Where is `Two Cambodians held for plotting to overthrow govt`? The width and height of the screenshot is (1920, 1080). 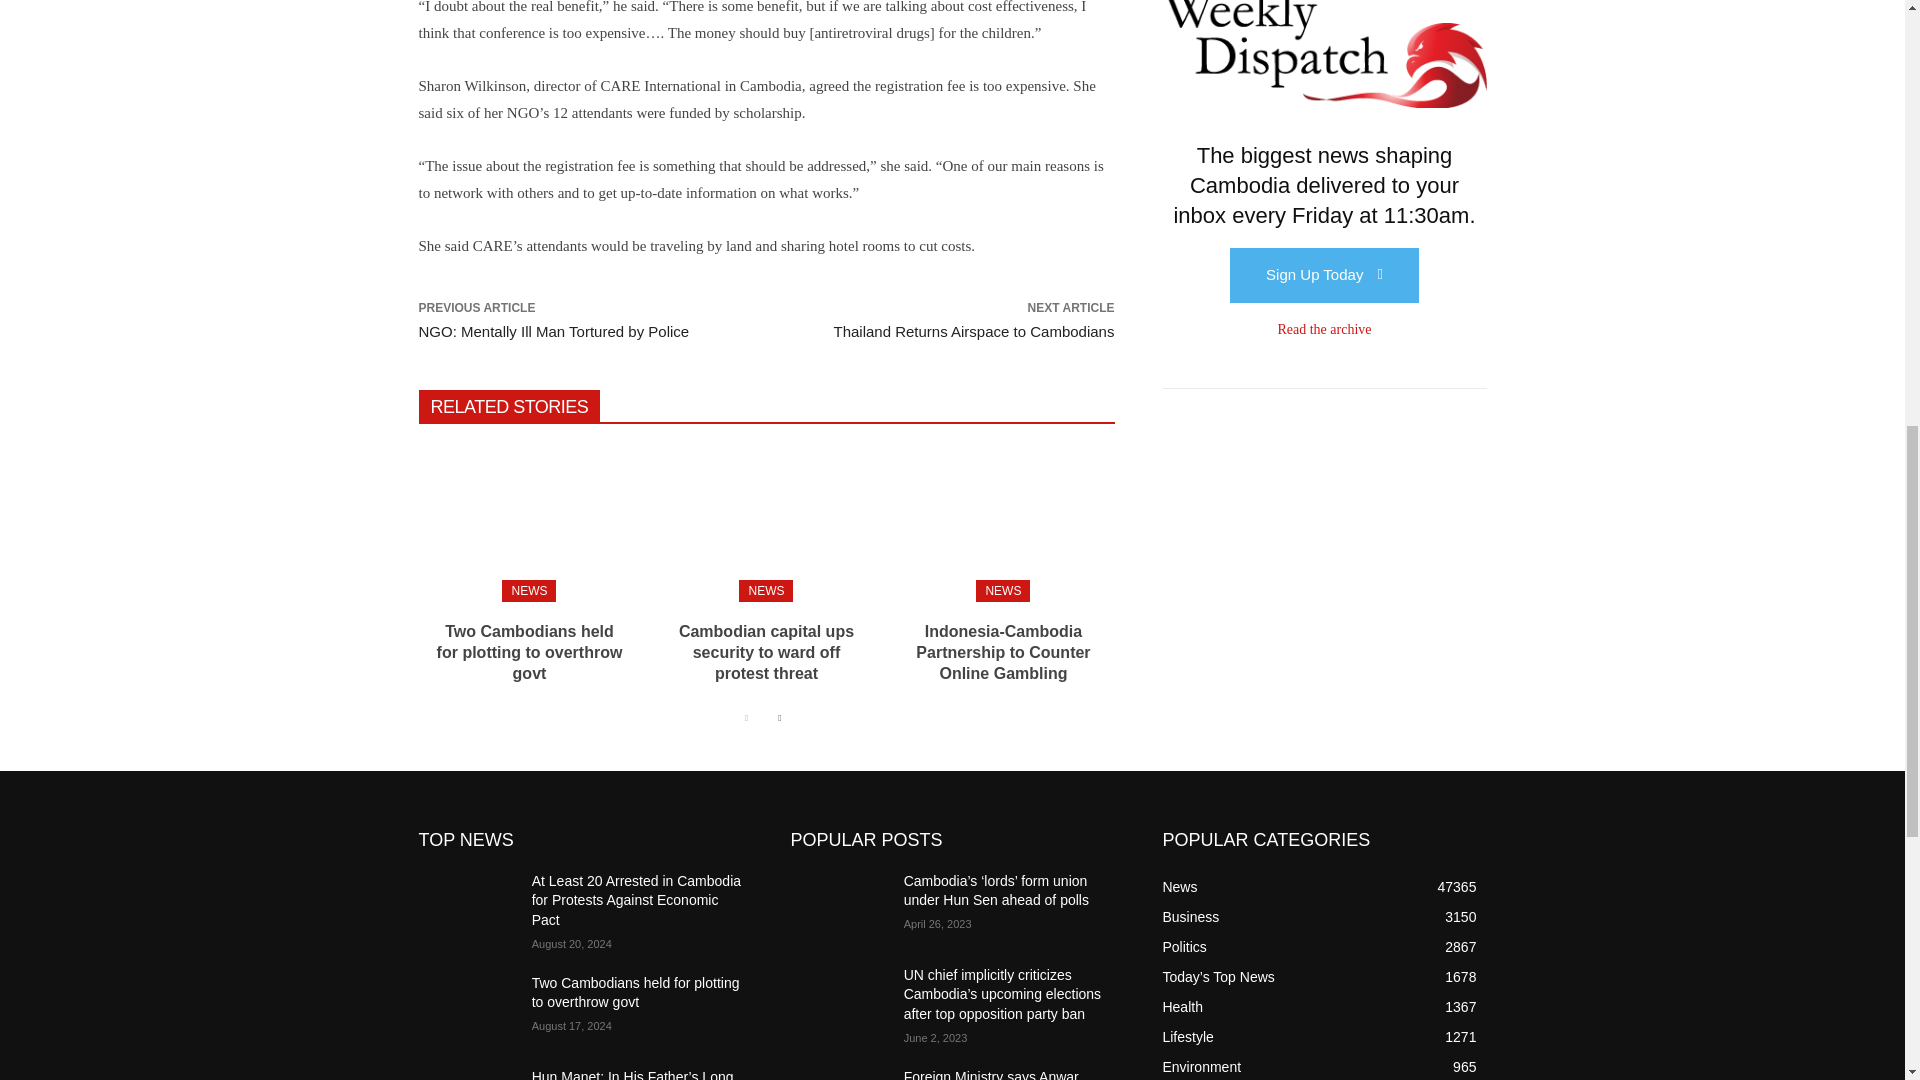
Two Cambodians held for plotting to overthrow govt is located at coordinates (530, 652).